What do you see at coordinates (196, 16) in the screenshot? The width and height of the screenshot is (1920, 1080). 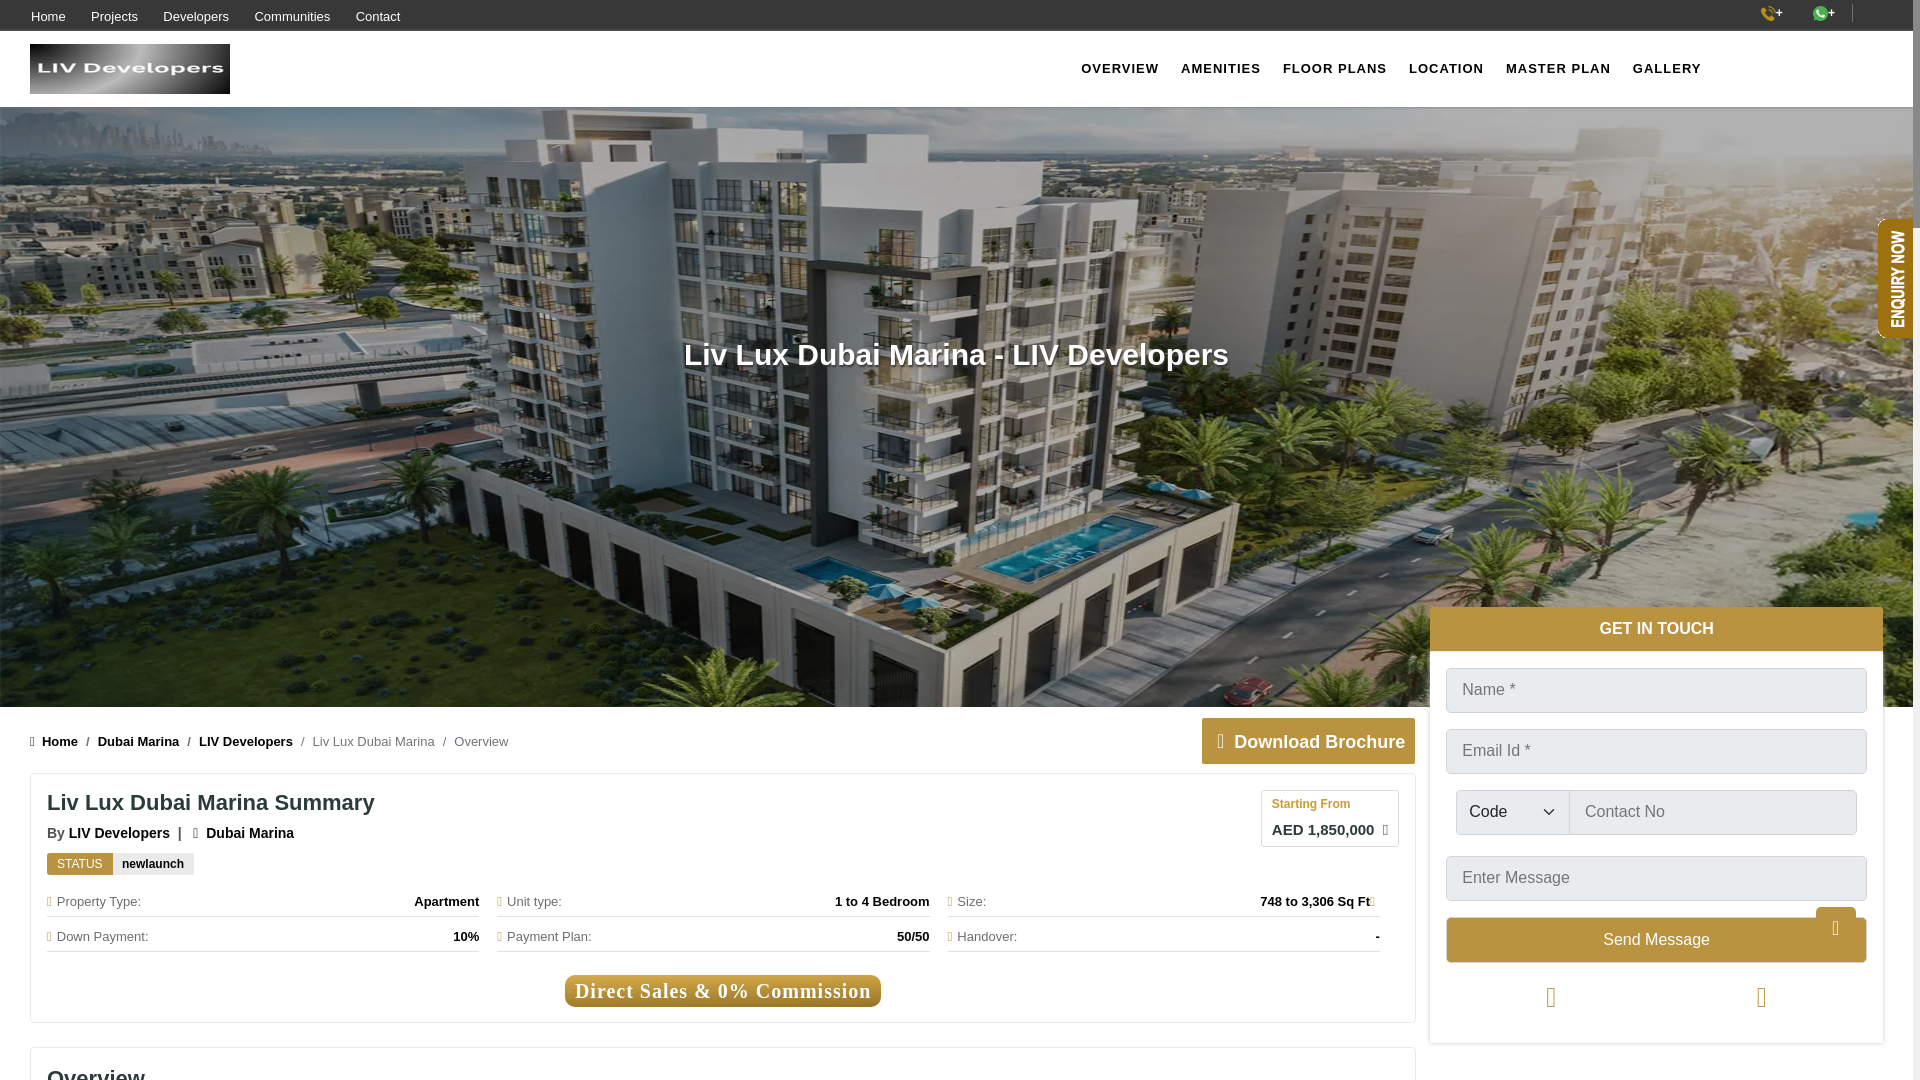 I see `Developers` at bounding box center [196, 16].